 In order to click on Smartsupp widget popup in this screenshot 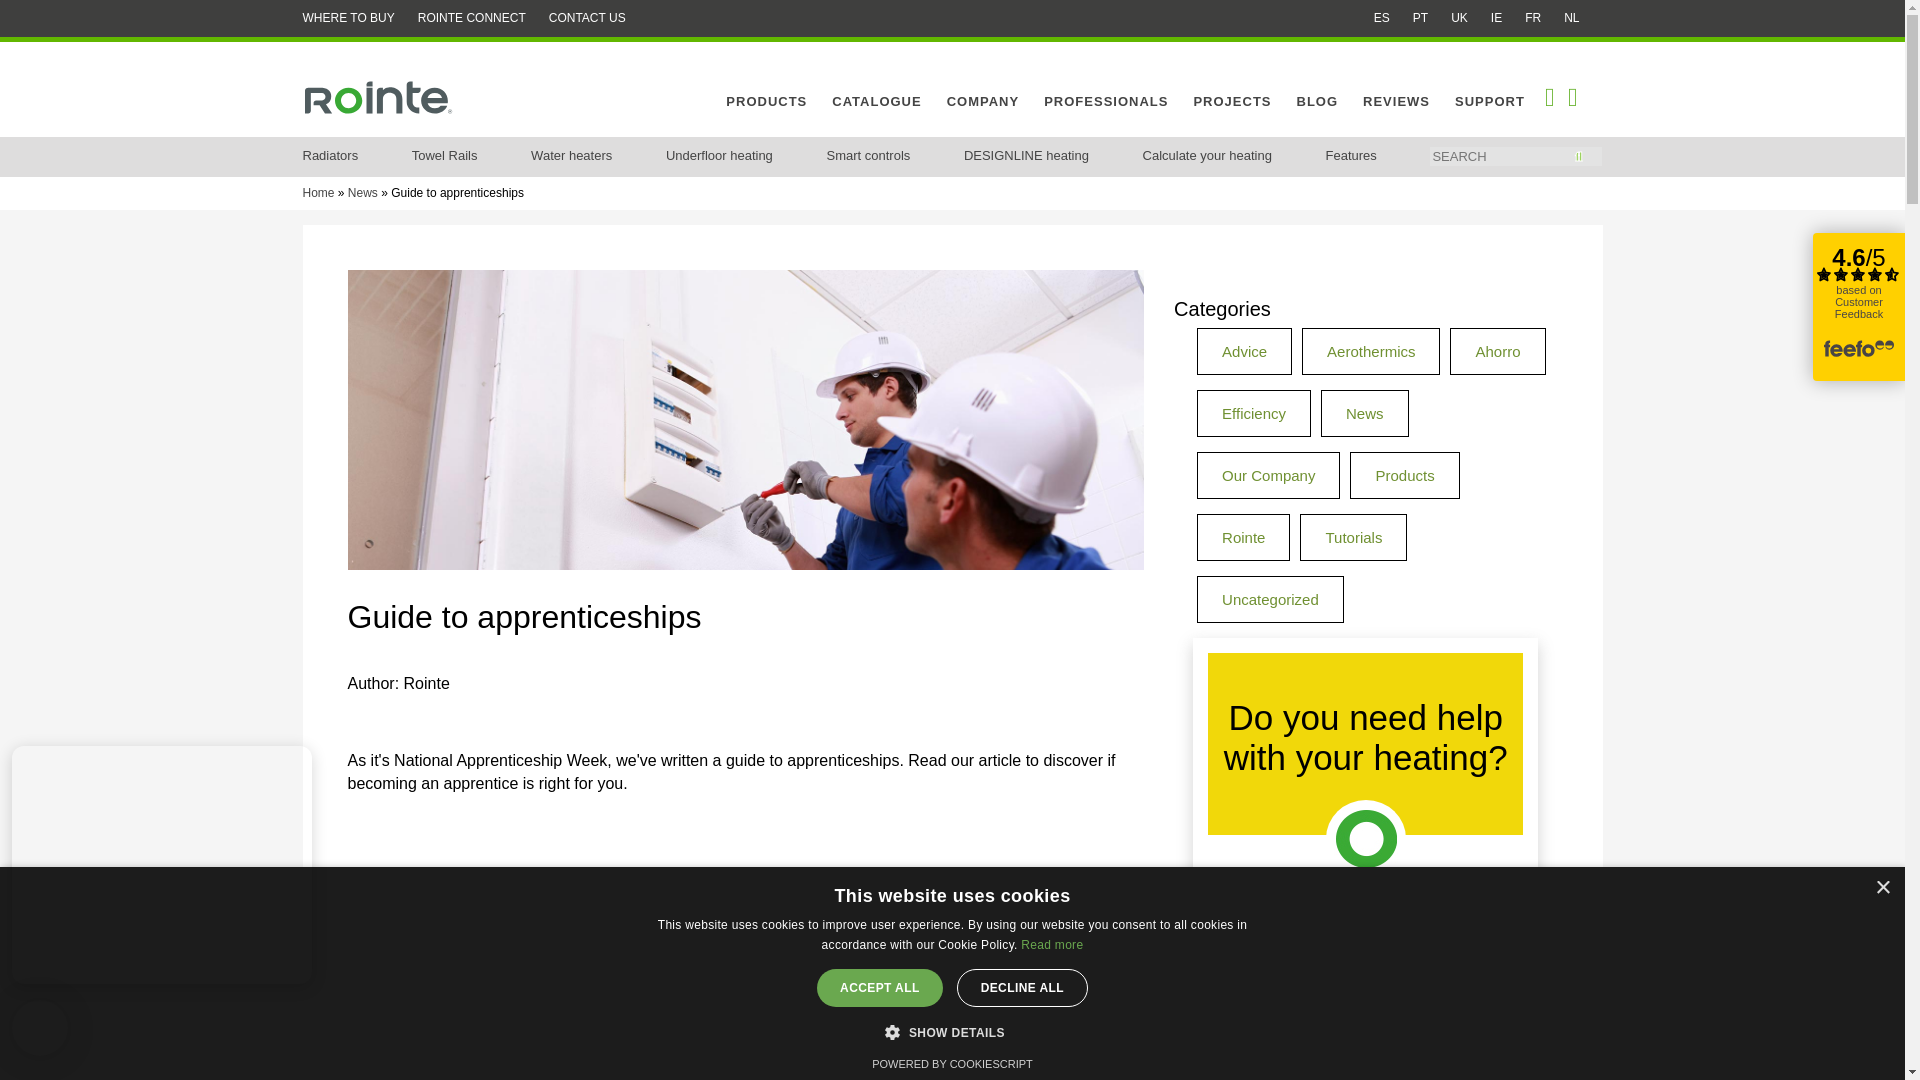, I will do `click(161, 864)`.